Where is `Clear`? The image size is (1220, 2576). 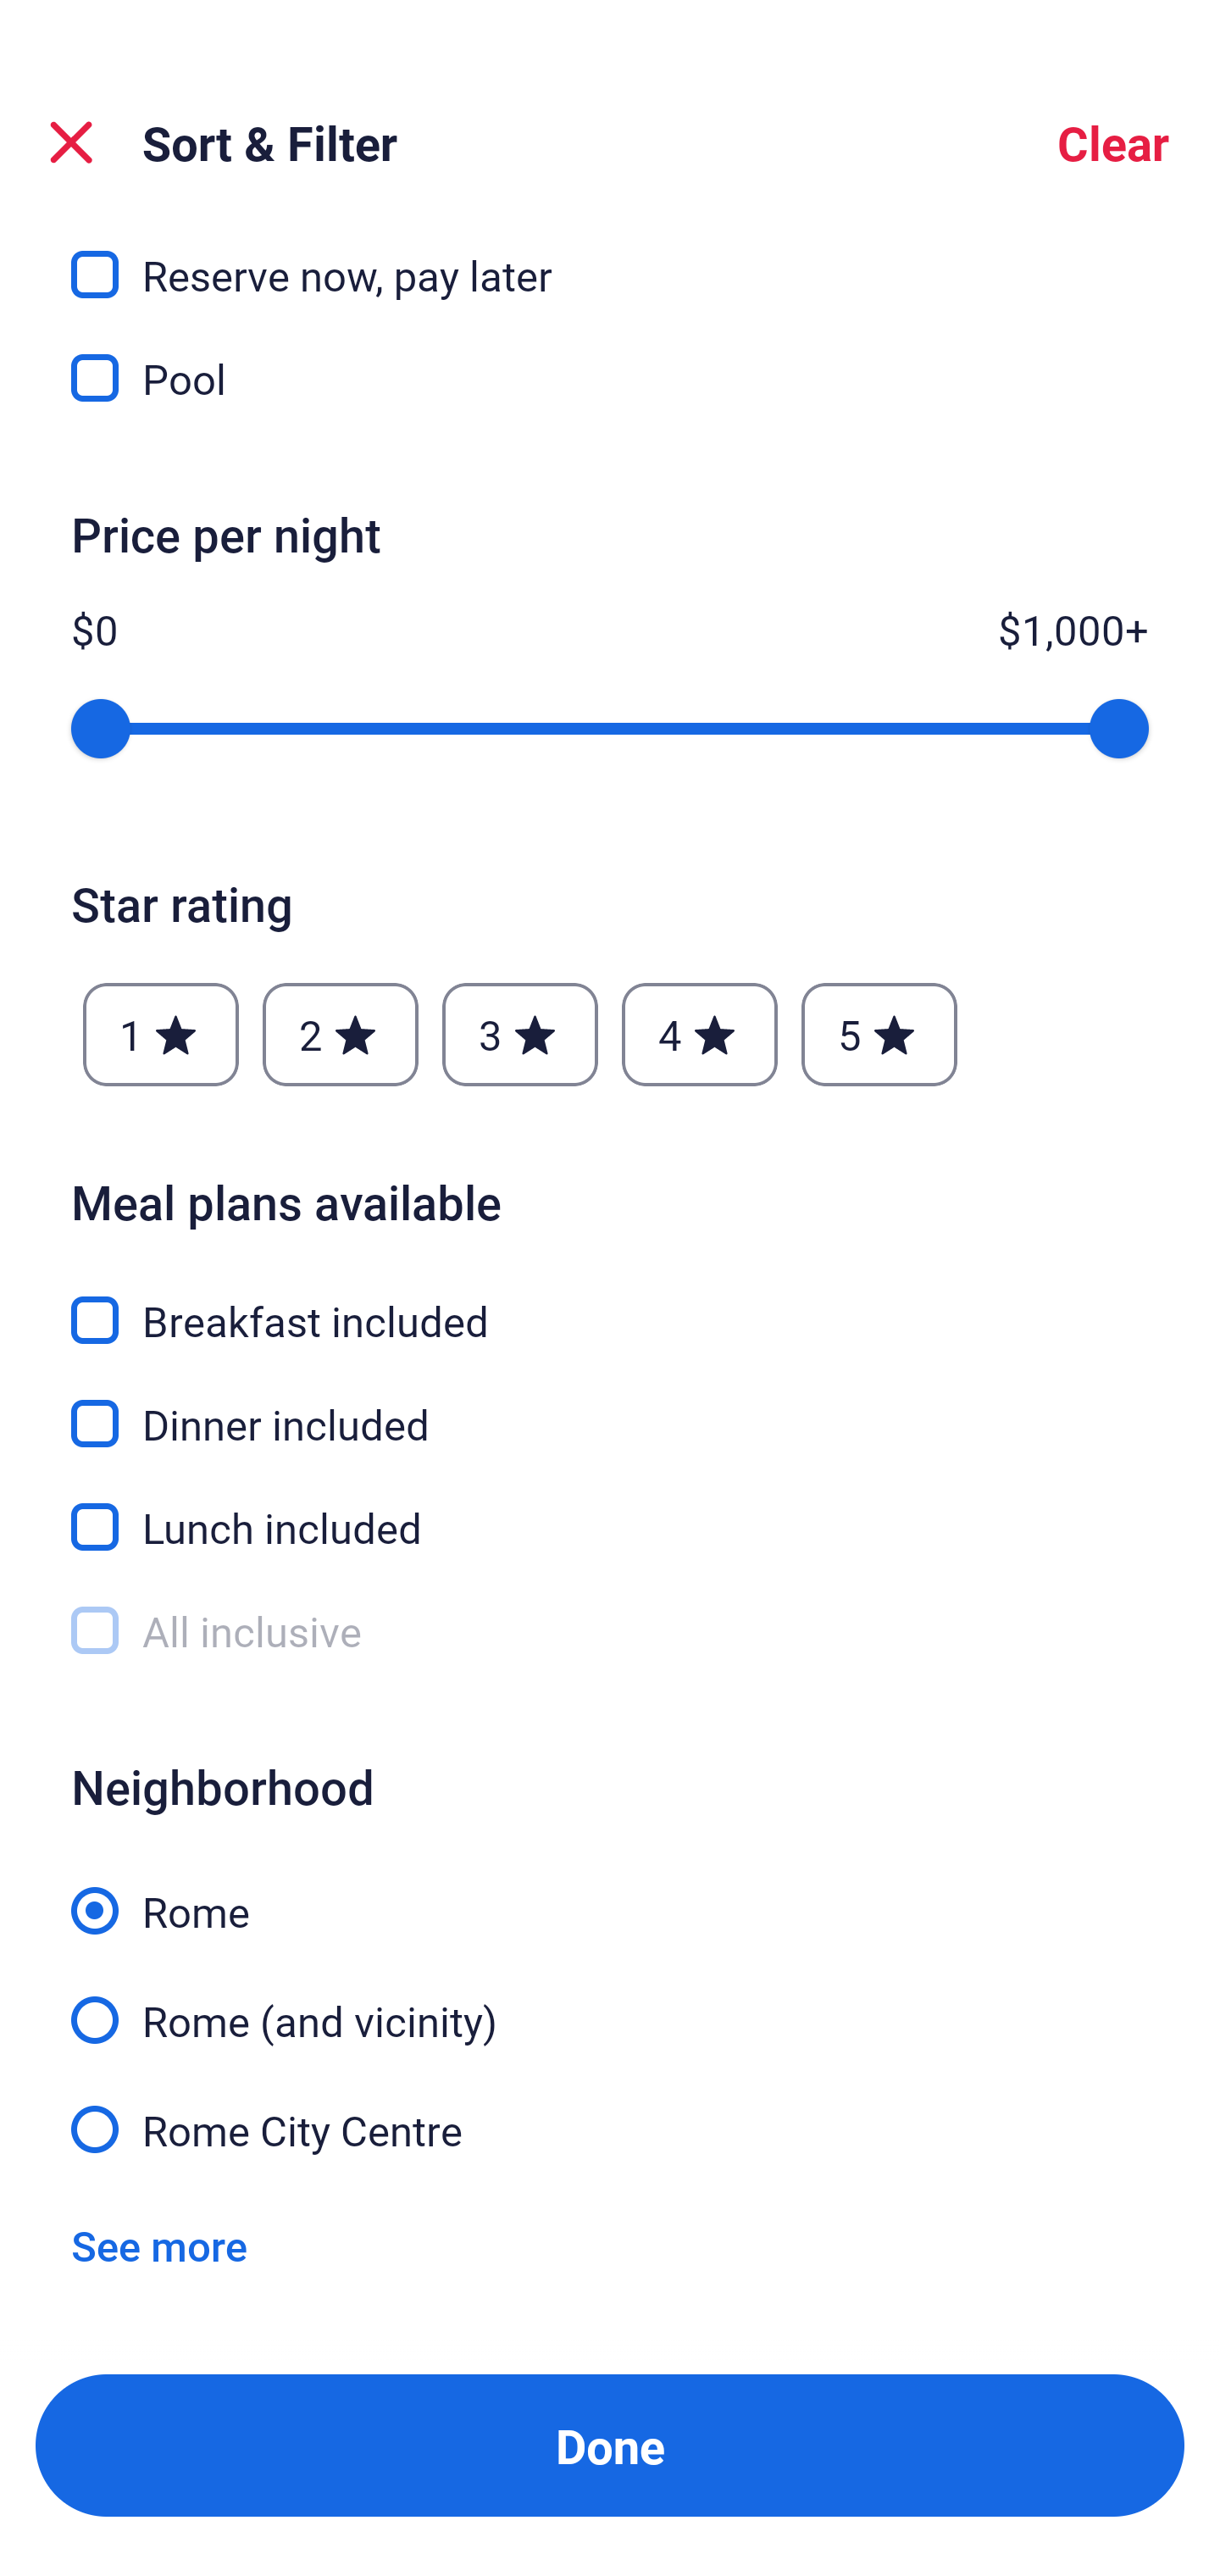
Clear is located at coordinates (1113, 142).